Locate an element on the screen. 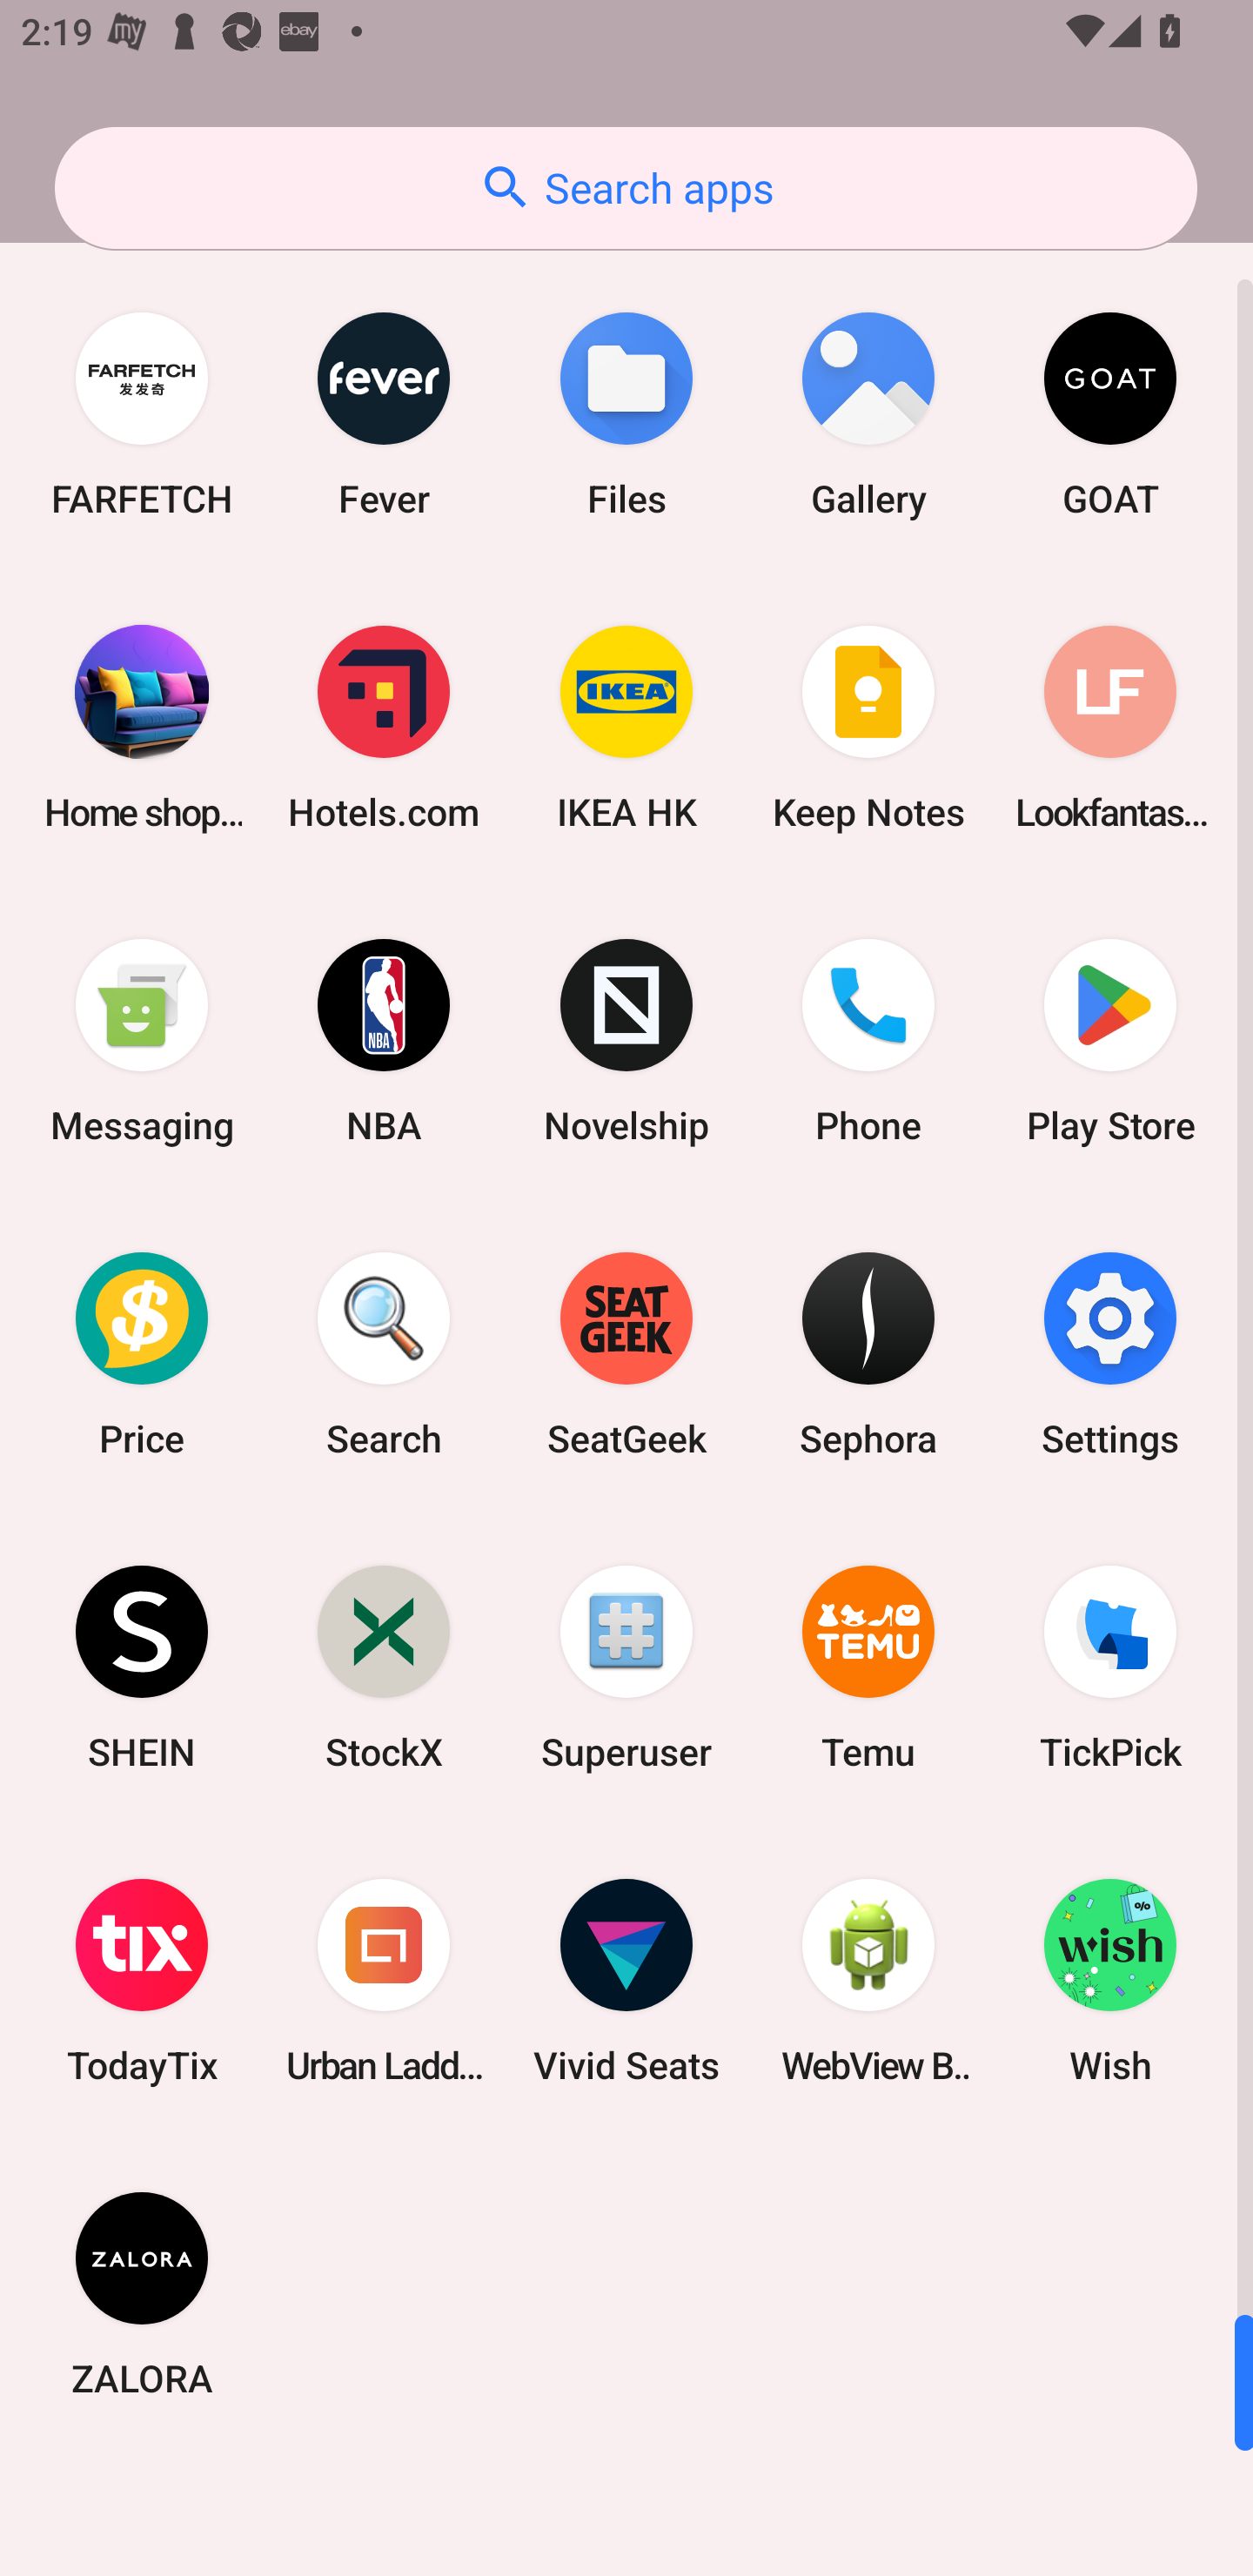 Image resolution: width=1253 pixels, height=2576 pixels. Keep Notes is located at coordinates (868, 728).